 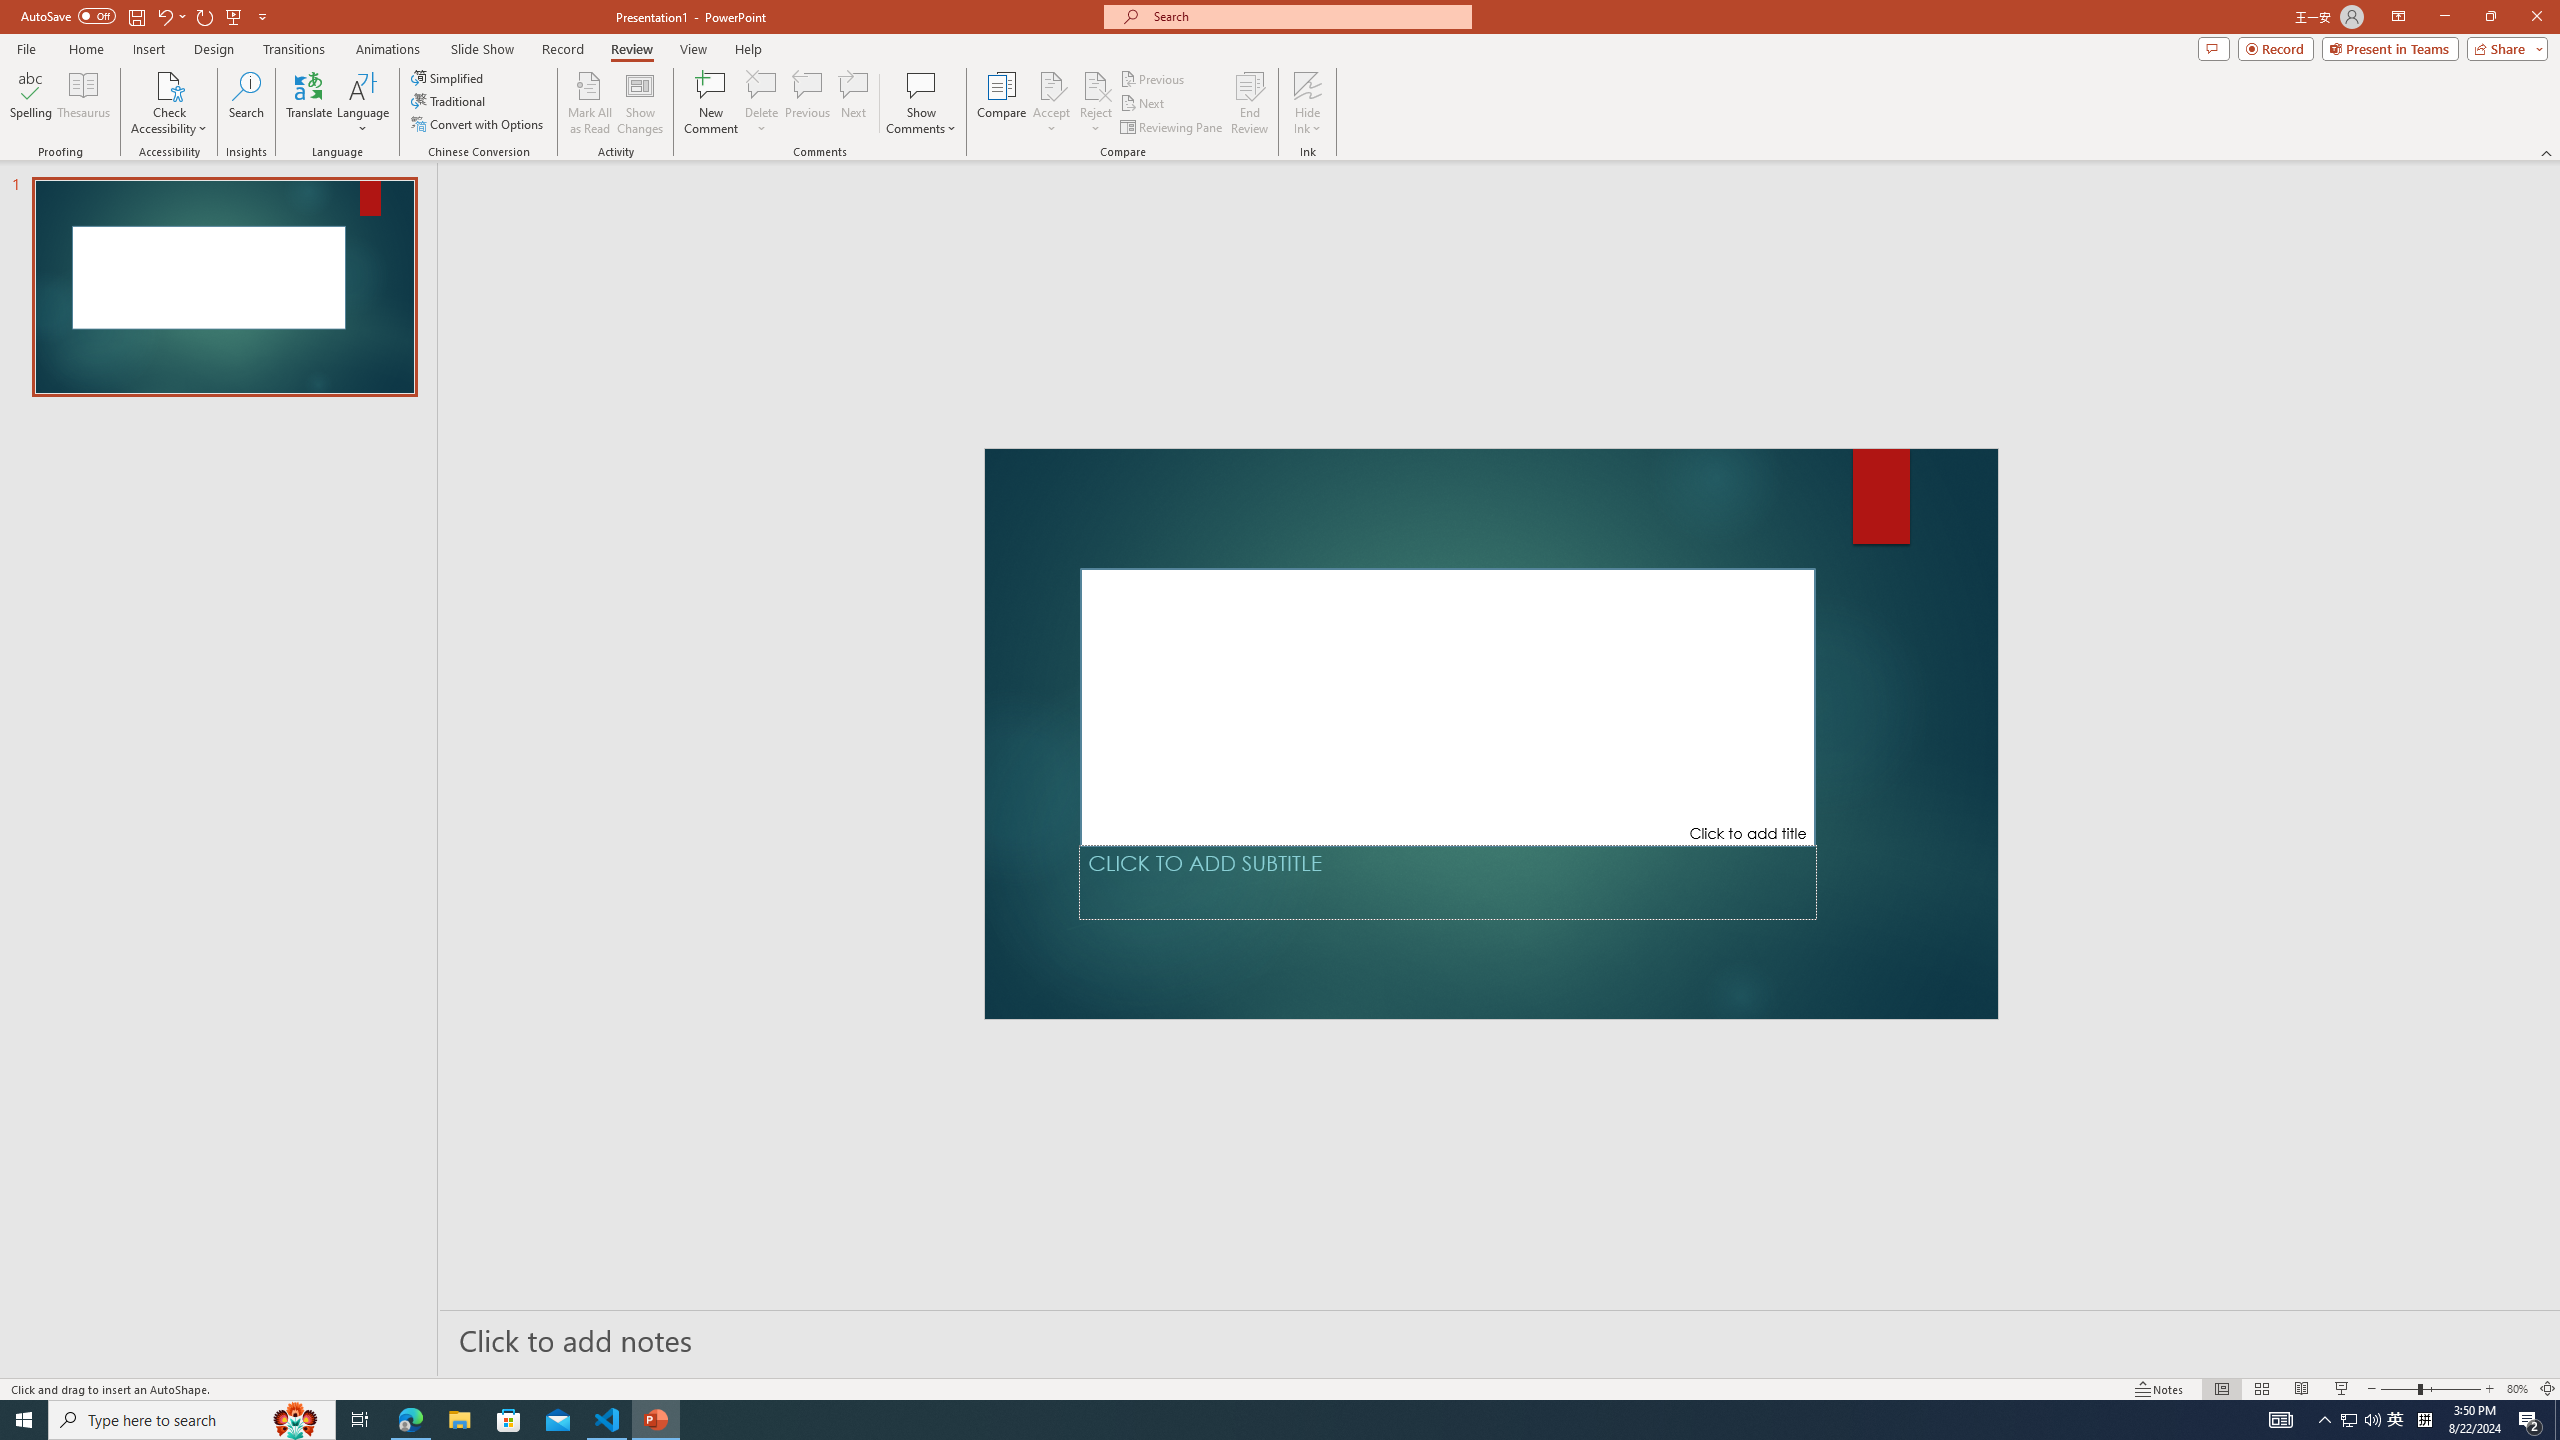 I want to click on Search, so click(x=246, y=103).